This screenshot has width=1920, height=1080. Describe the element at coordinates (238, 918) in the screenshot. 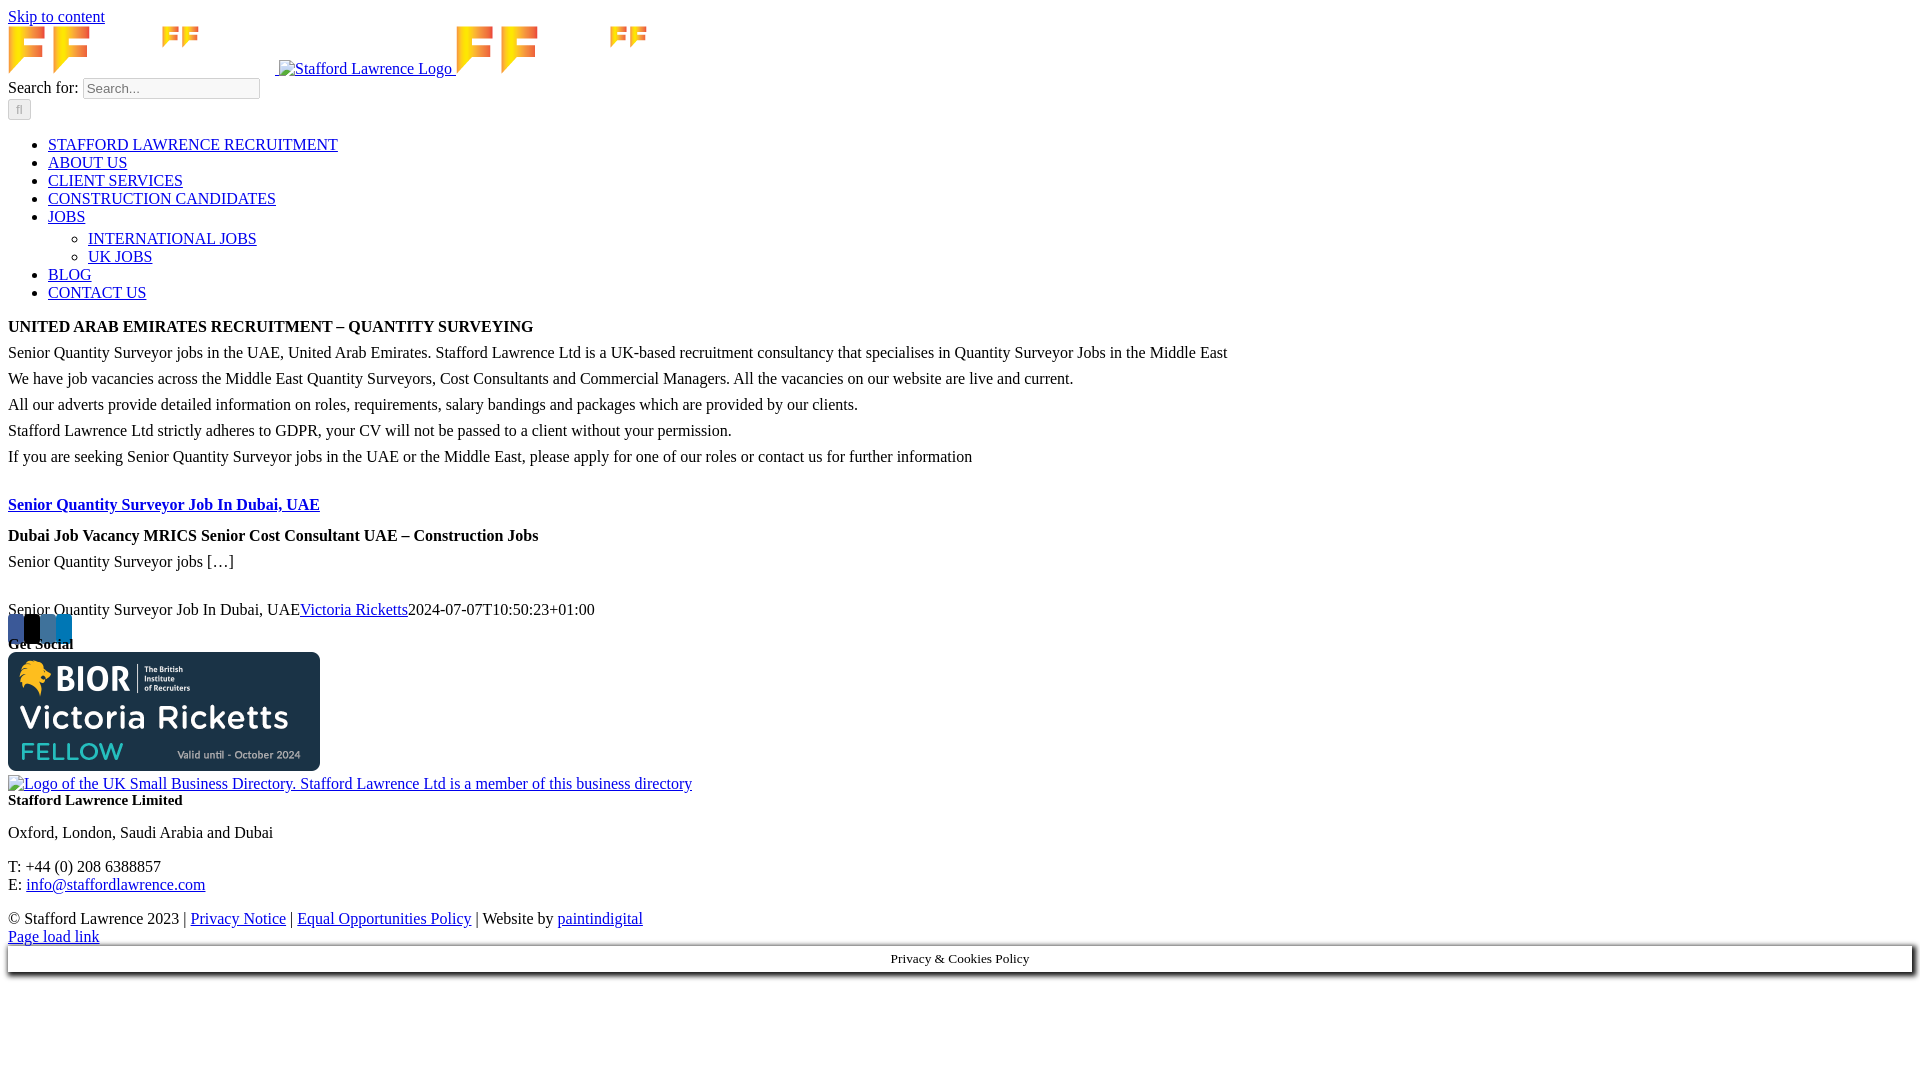

I see `Privacy Notice` at that location.